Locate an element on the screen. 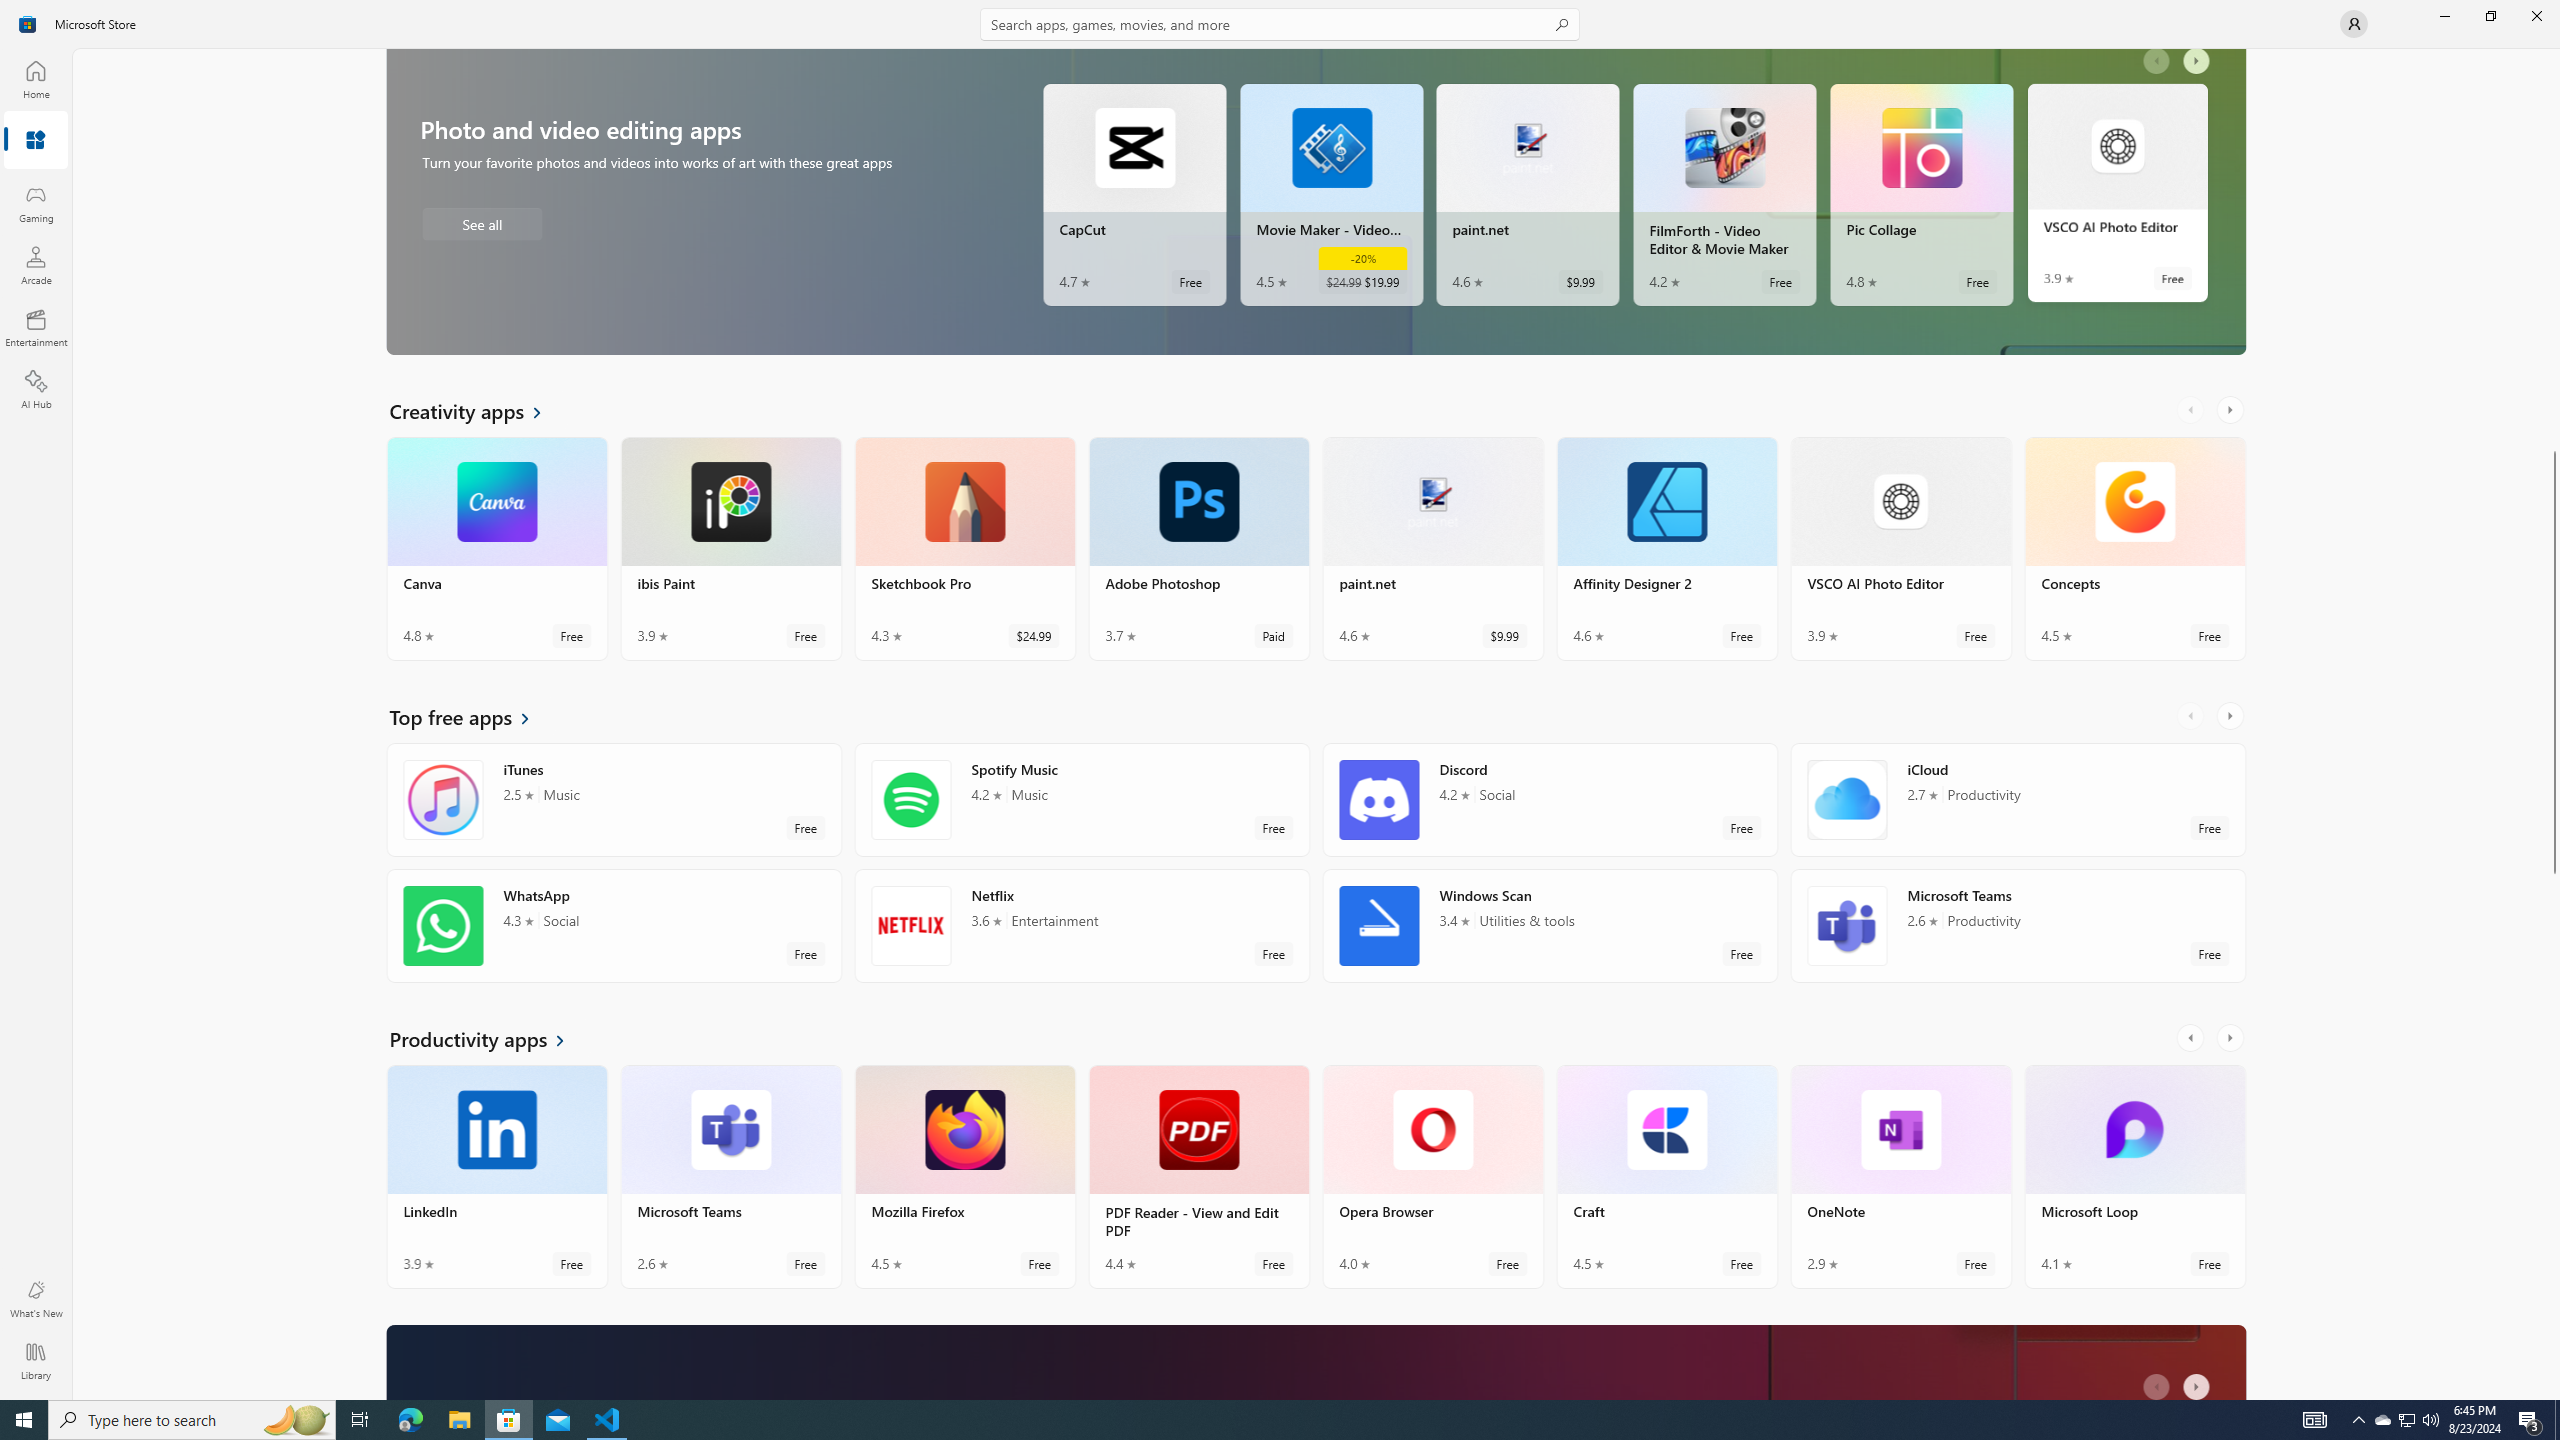  Netflix. Average rating of 3.6 out of five stars. Free   is located at coordinates (1082, 926).